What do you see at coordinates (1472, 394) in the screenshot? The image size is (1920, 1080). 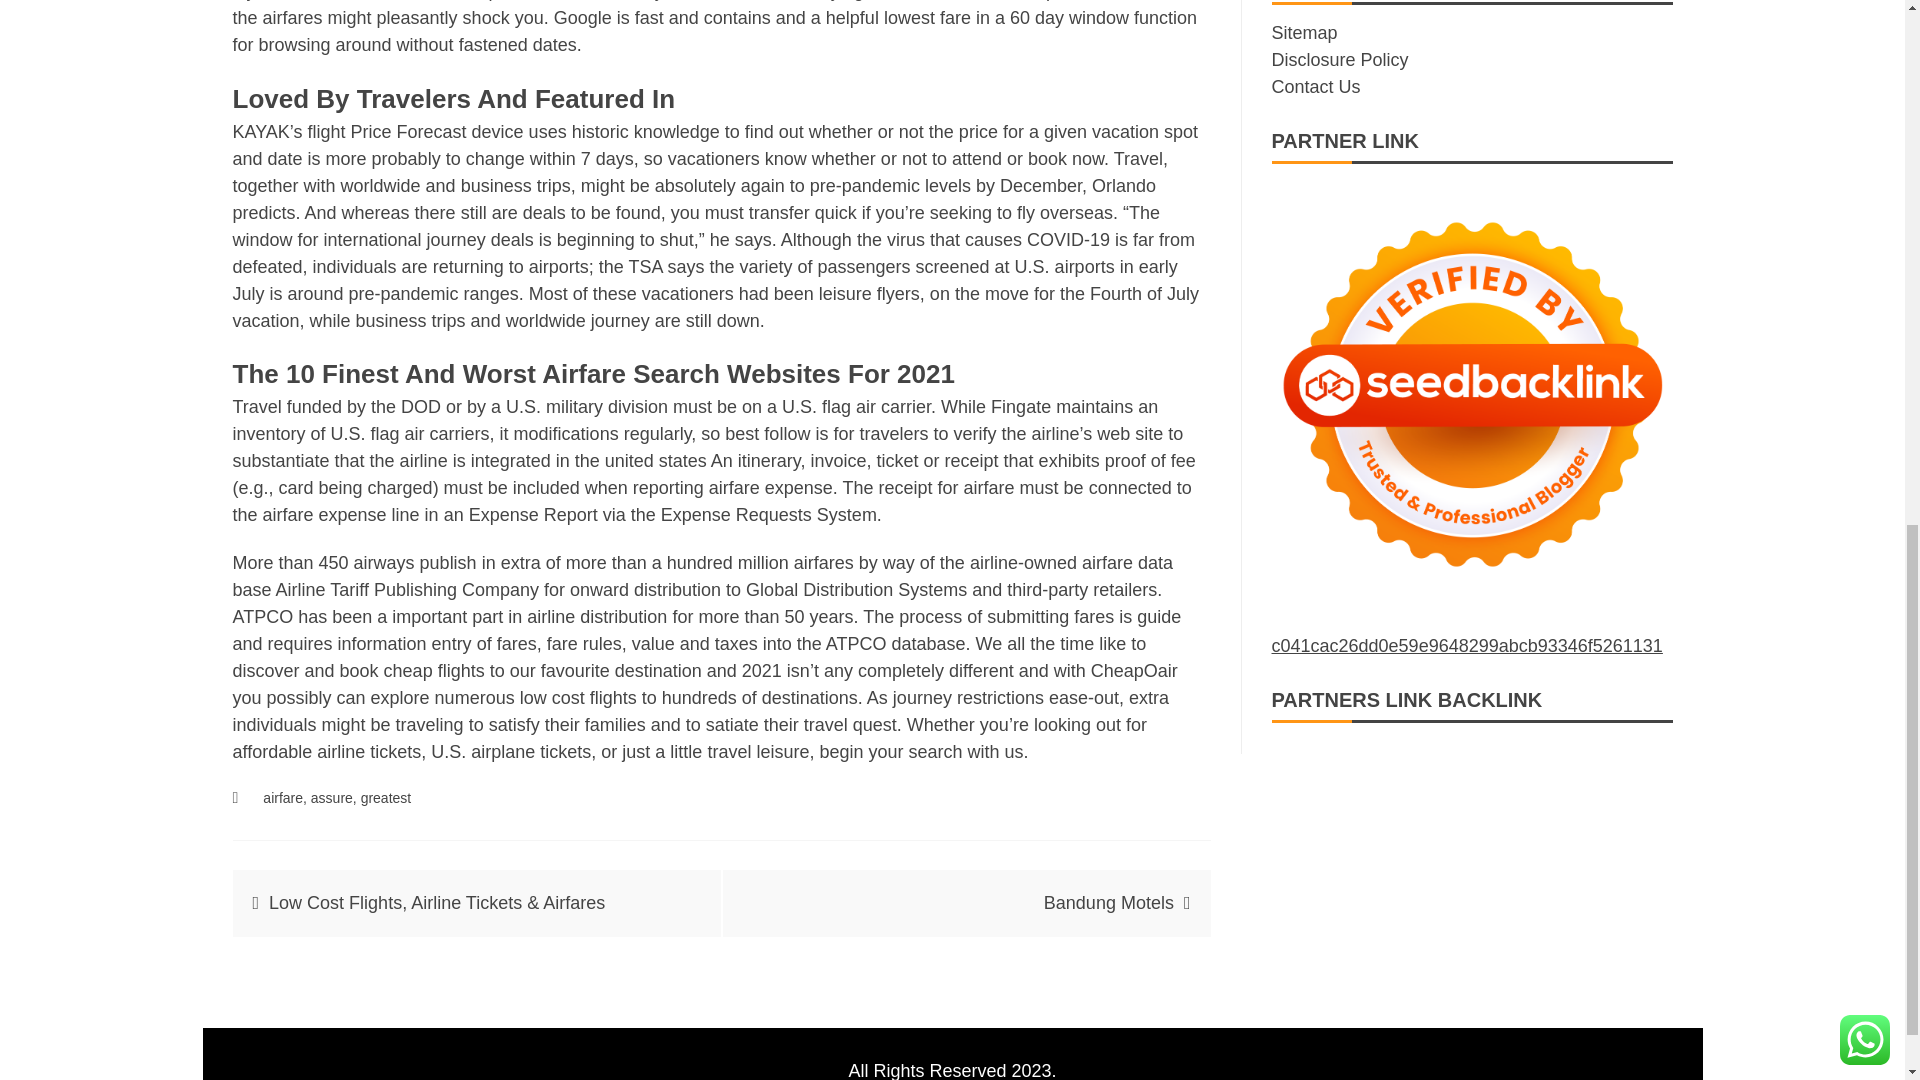 I see `Seedbacklink` at bounding box center [1472, 394].